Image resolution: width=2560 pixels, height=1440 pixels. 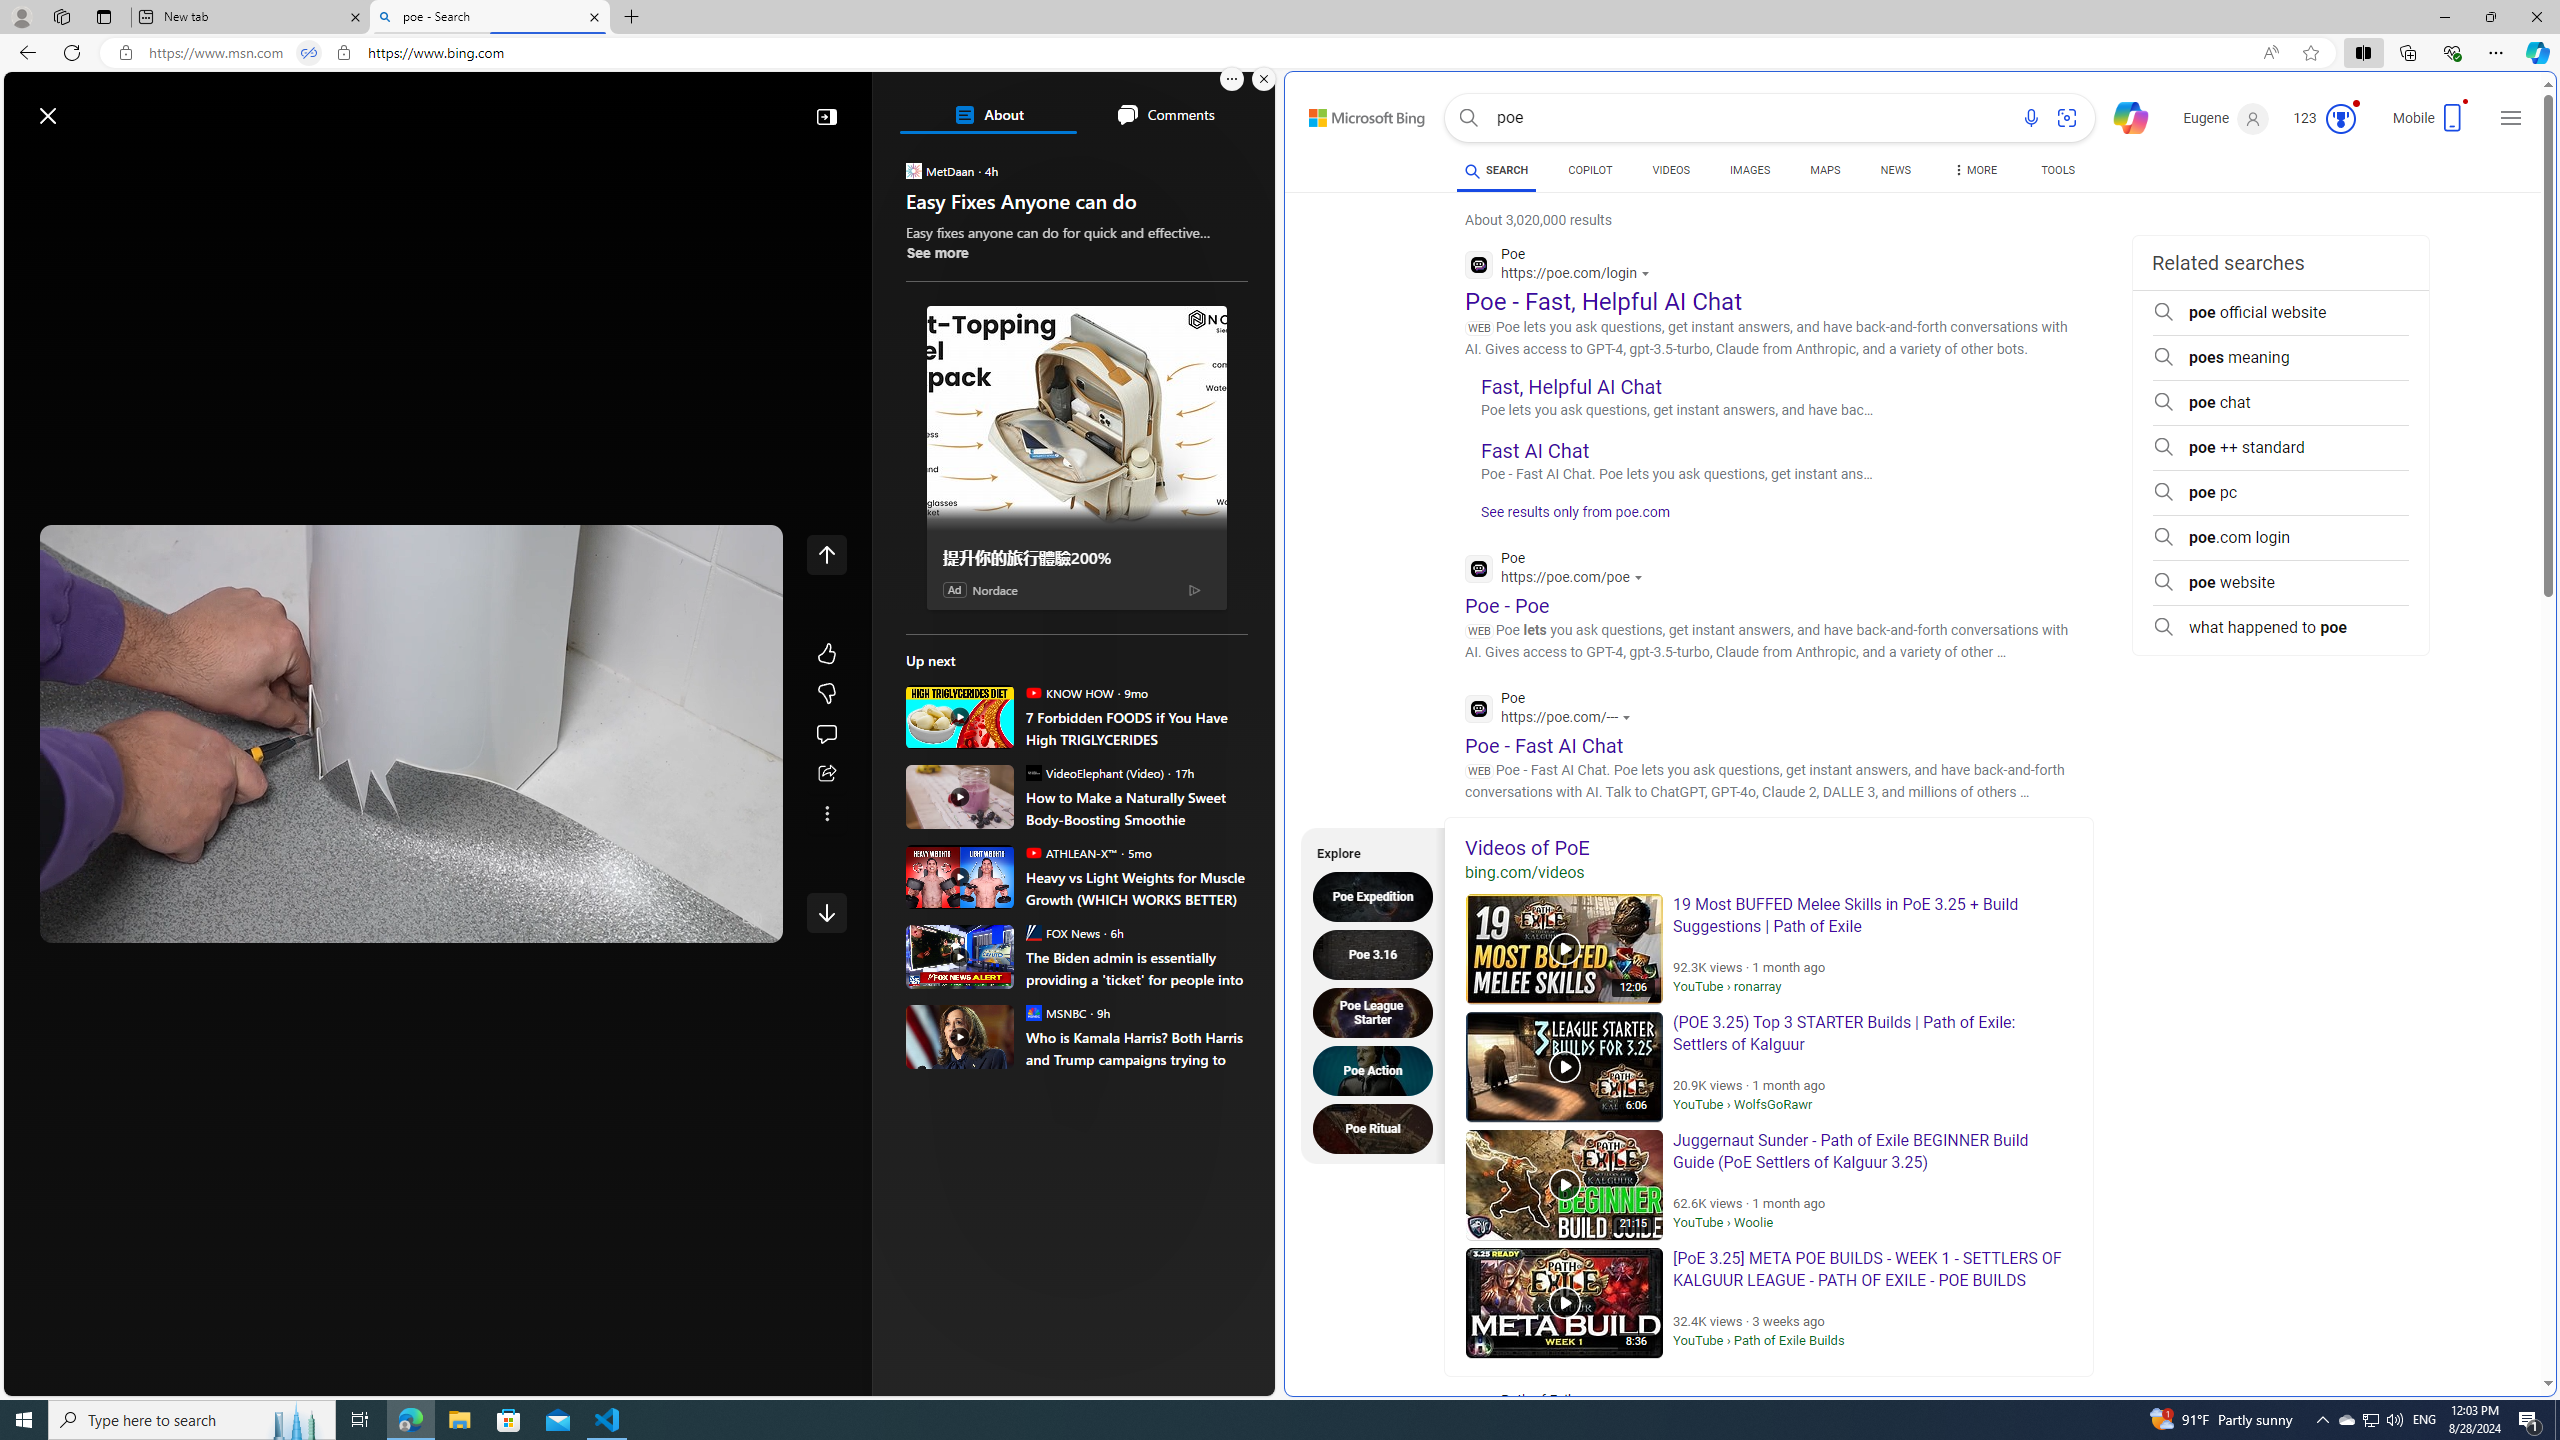 I want to click on Dropdown Menu, so click(x=1975, y=170).